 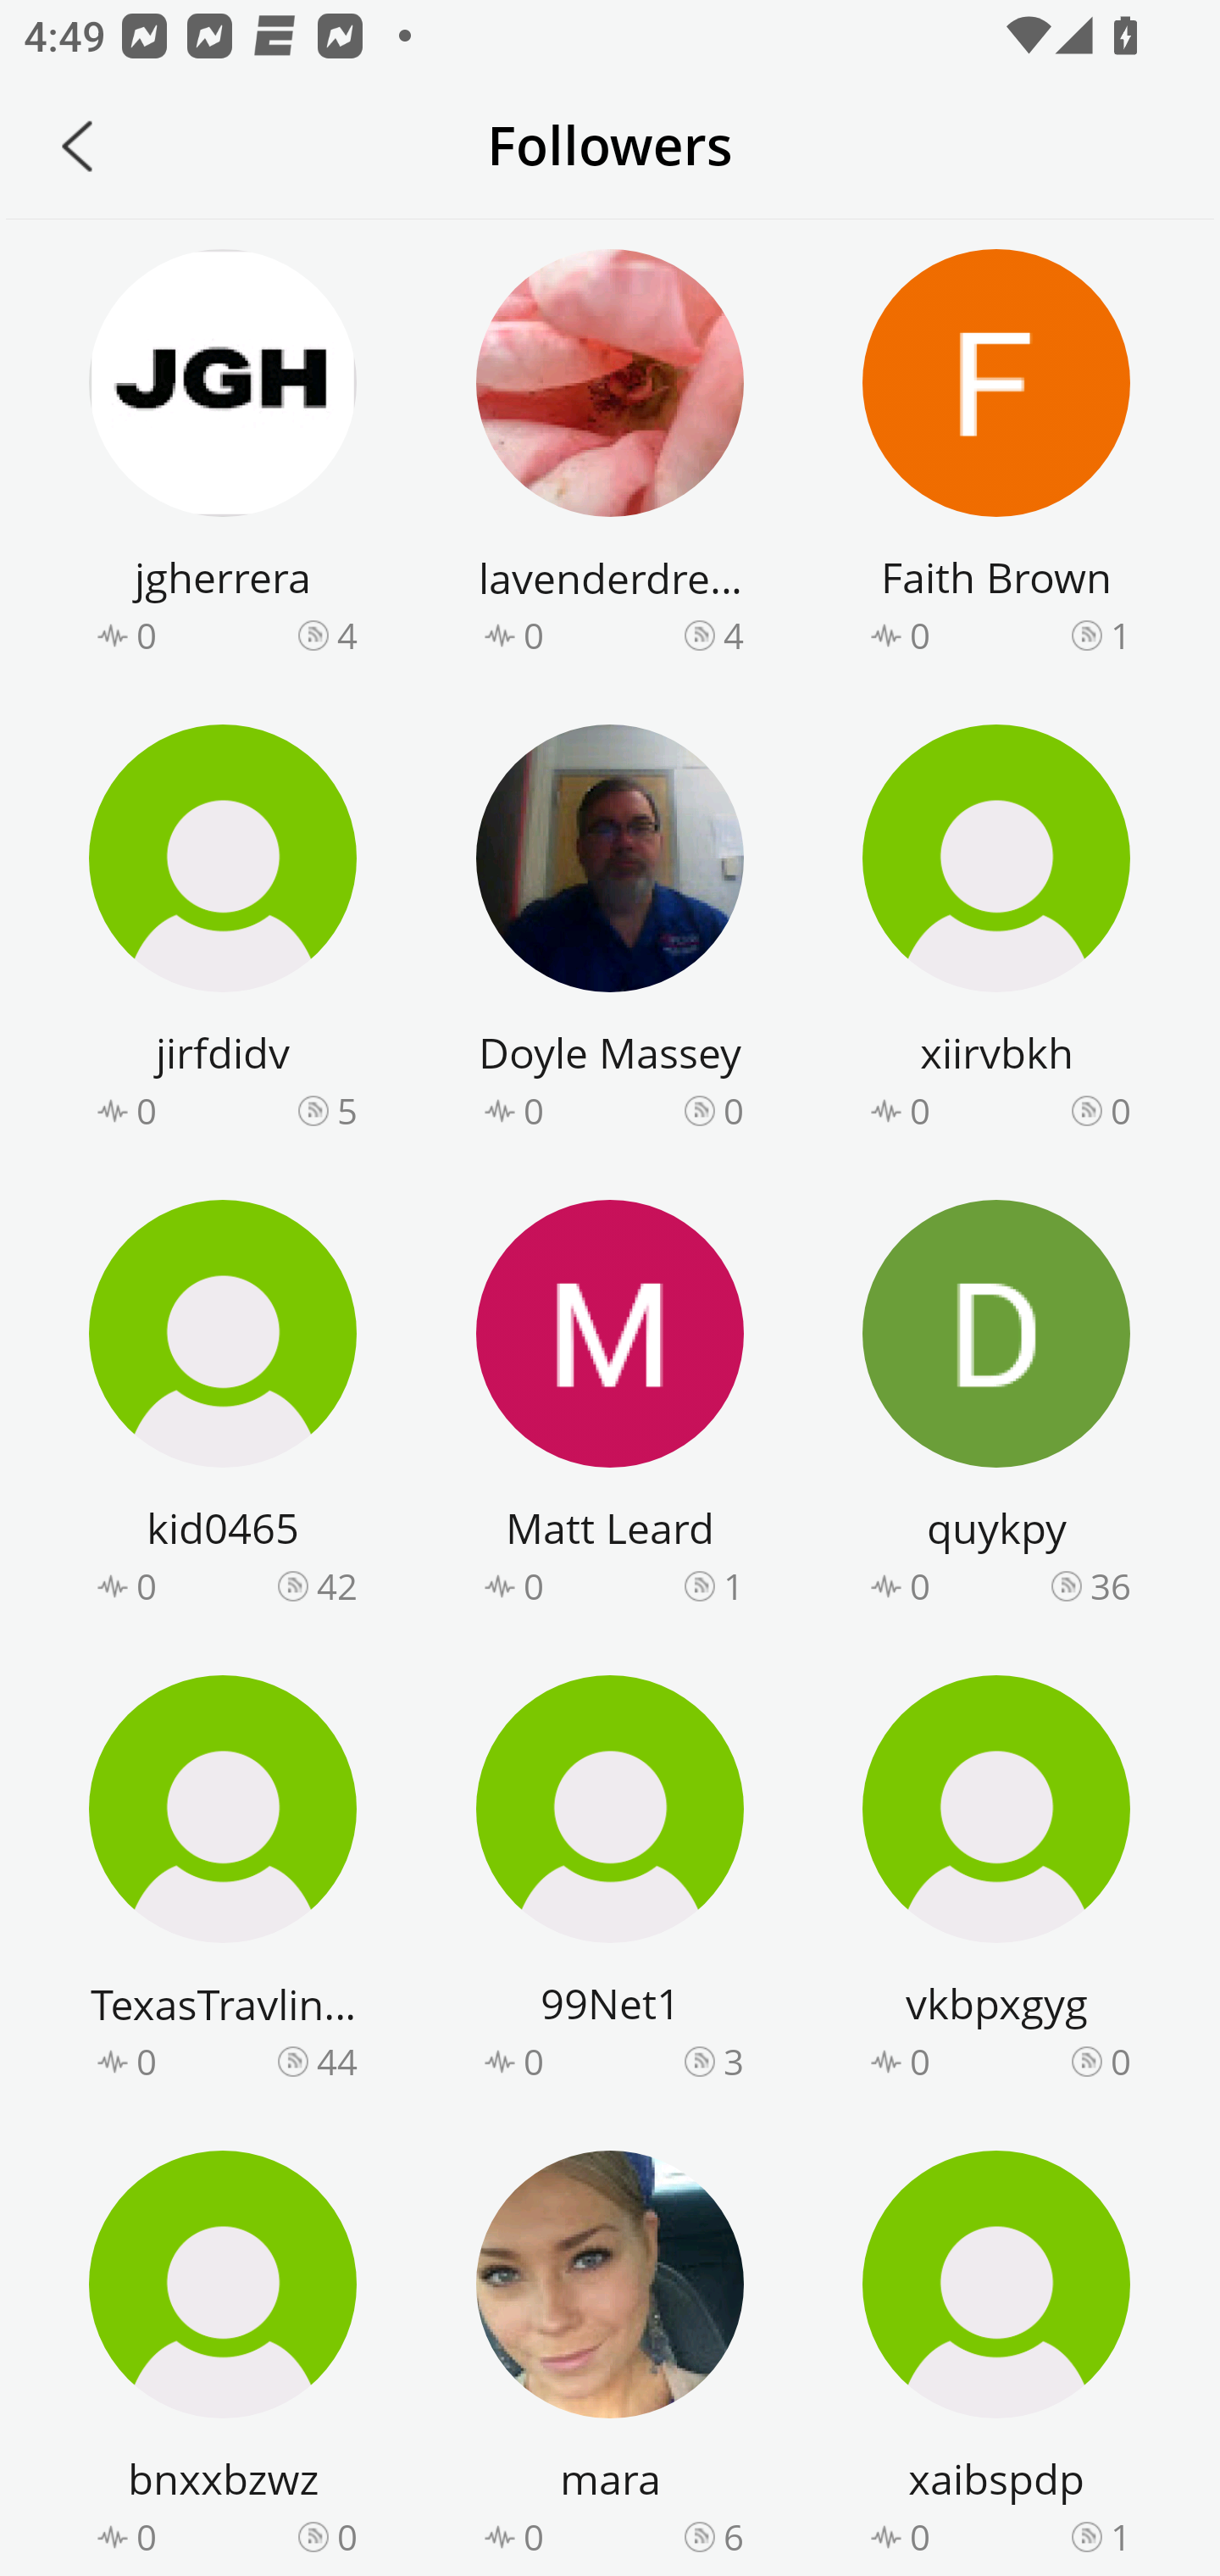 I want to click on 6, so click(x=734, y=2535).